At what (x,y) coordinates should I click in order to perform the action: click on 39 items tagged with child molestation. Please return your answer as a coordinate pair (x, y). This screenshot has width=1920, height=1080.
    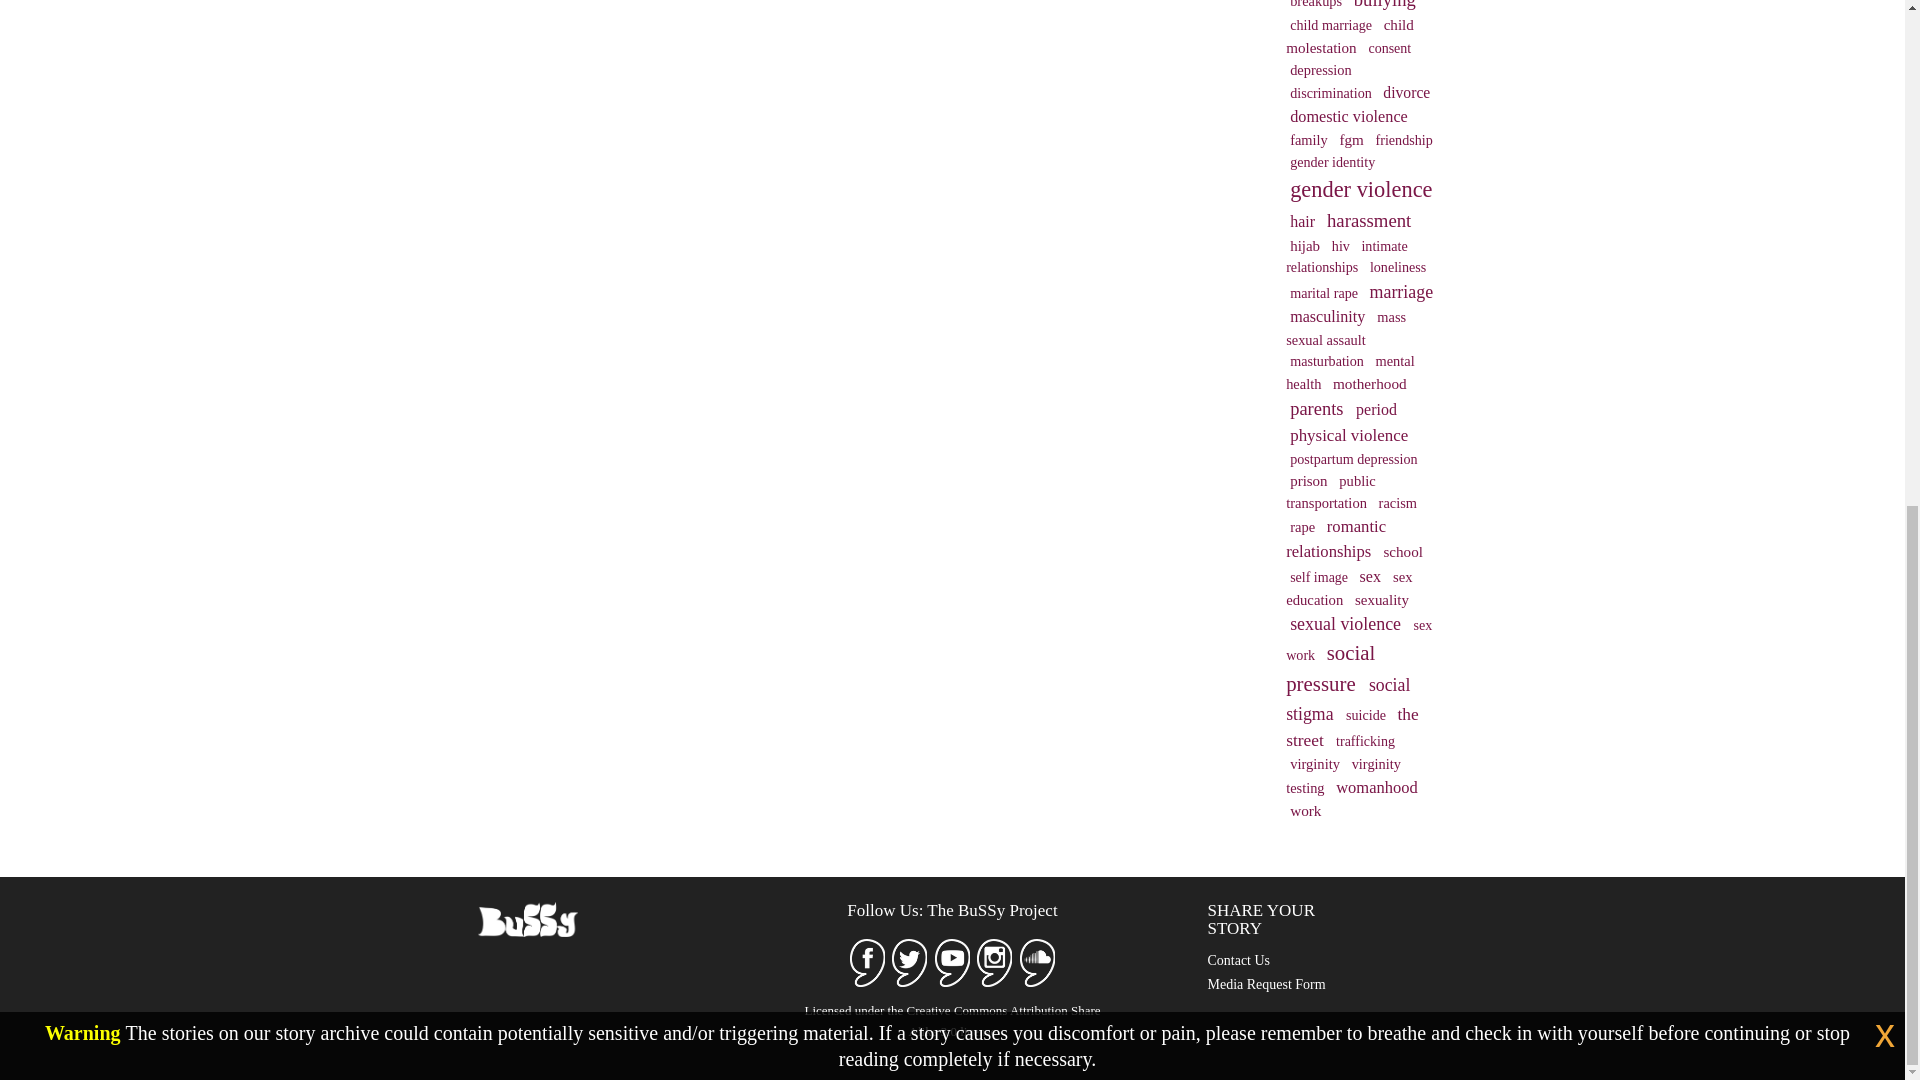
    Looking at the image, I should click on (1350, 36).